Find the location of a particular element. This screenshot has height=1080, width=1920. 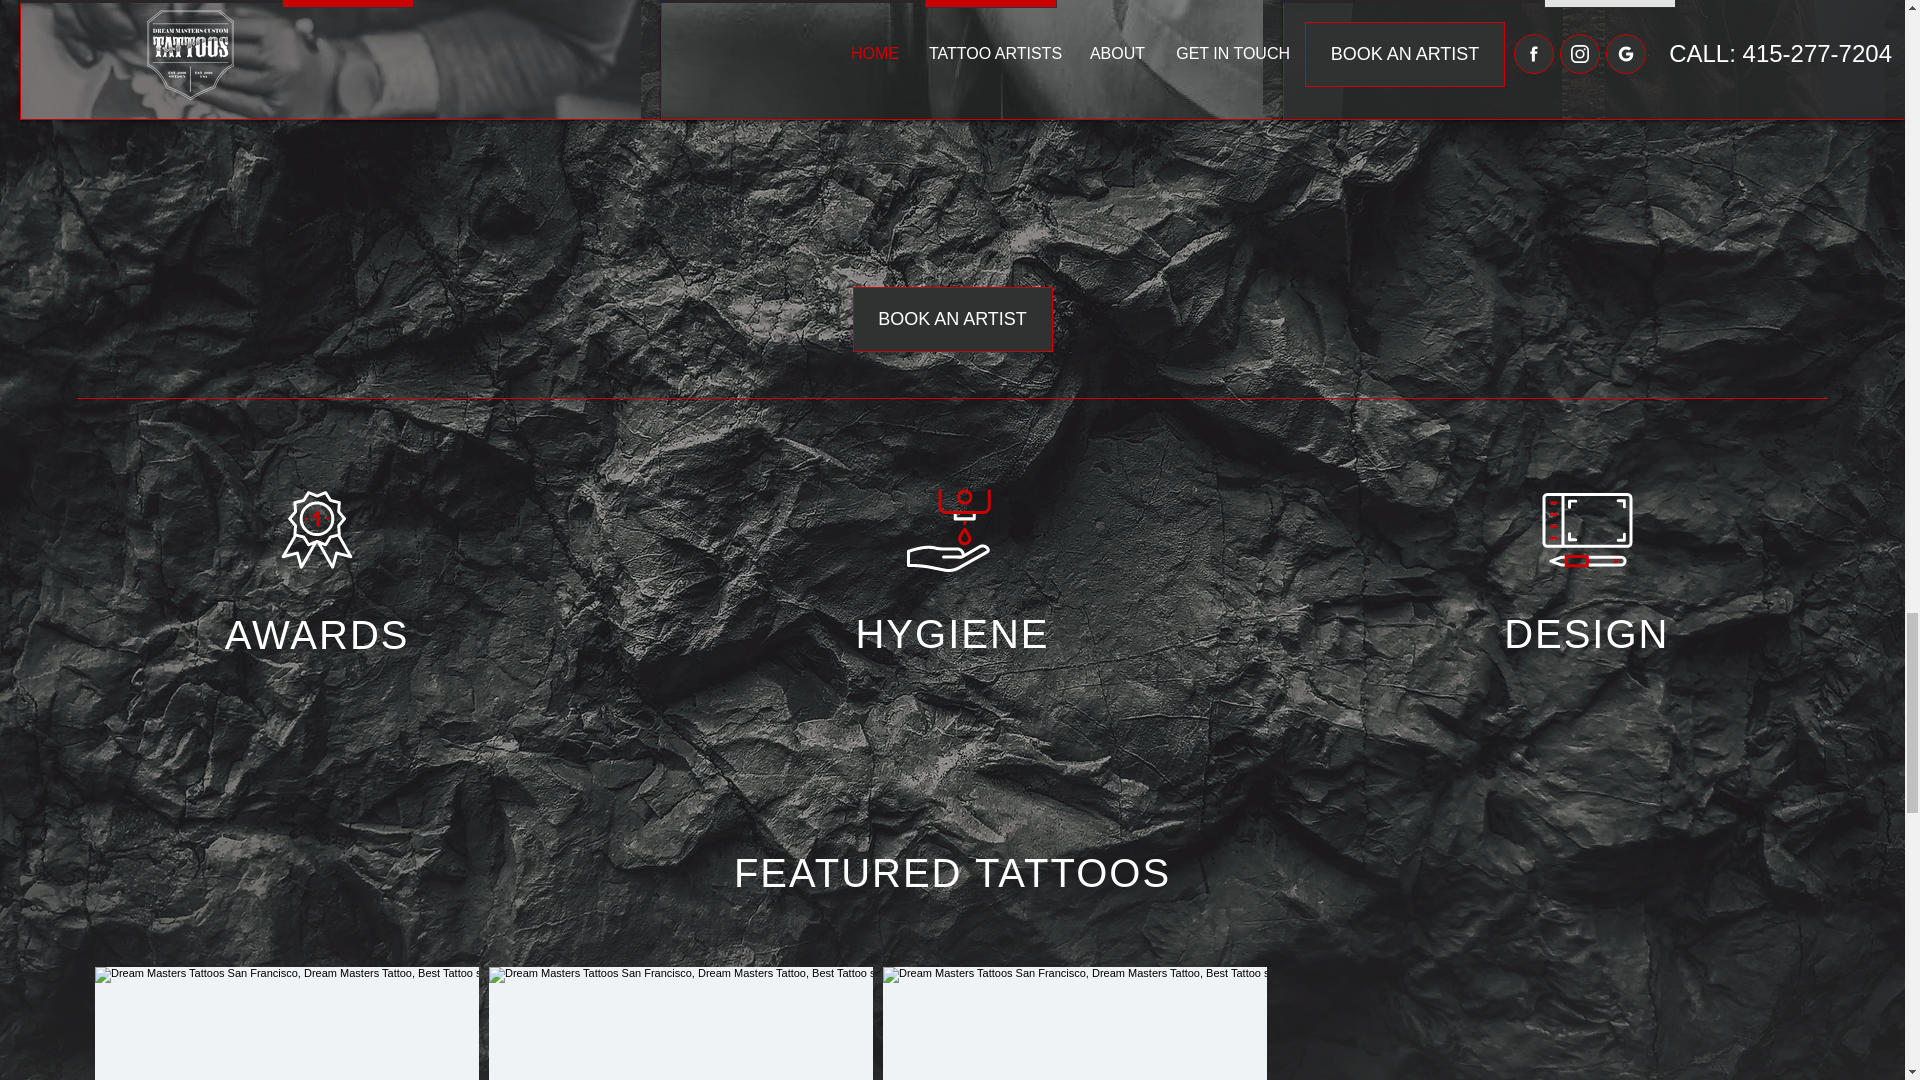

VIEW is located at coordinates (1610, 4).